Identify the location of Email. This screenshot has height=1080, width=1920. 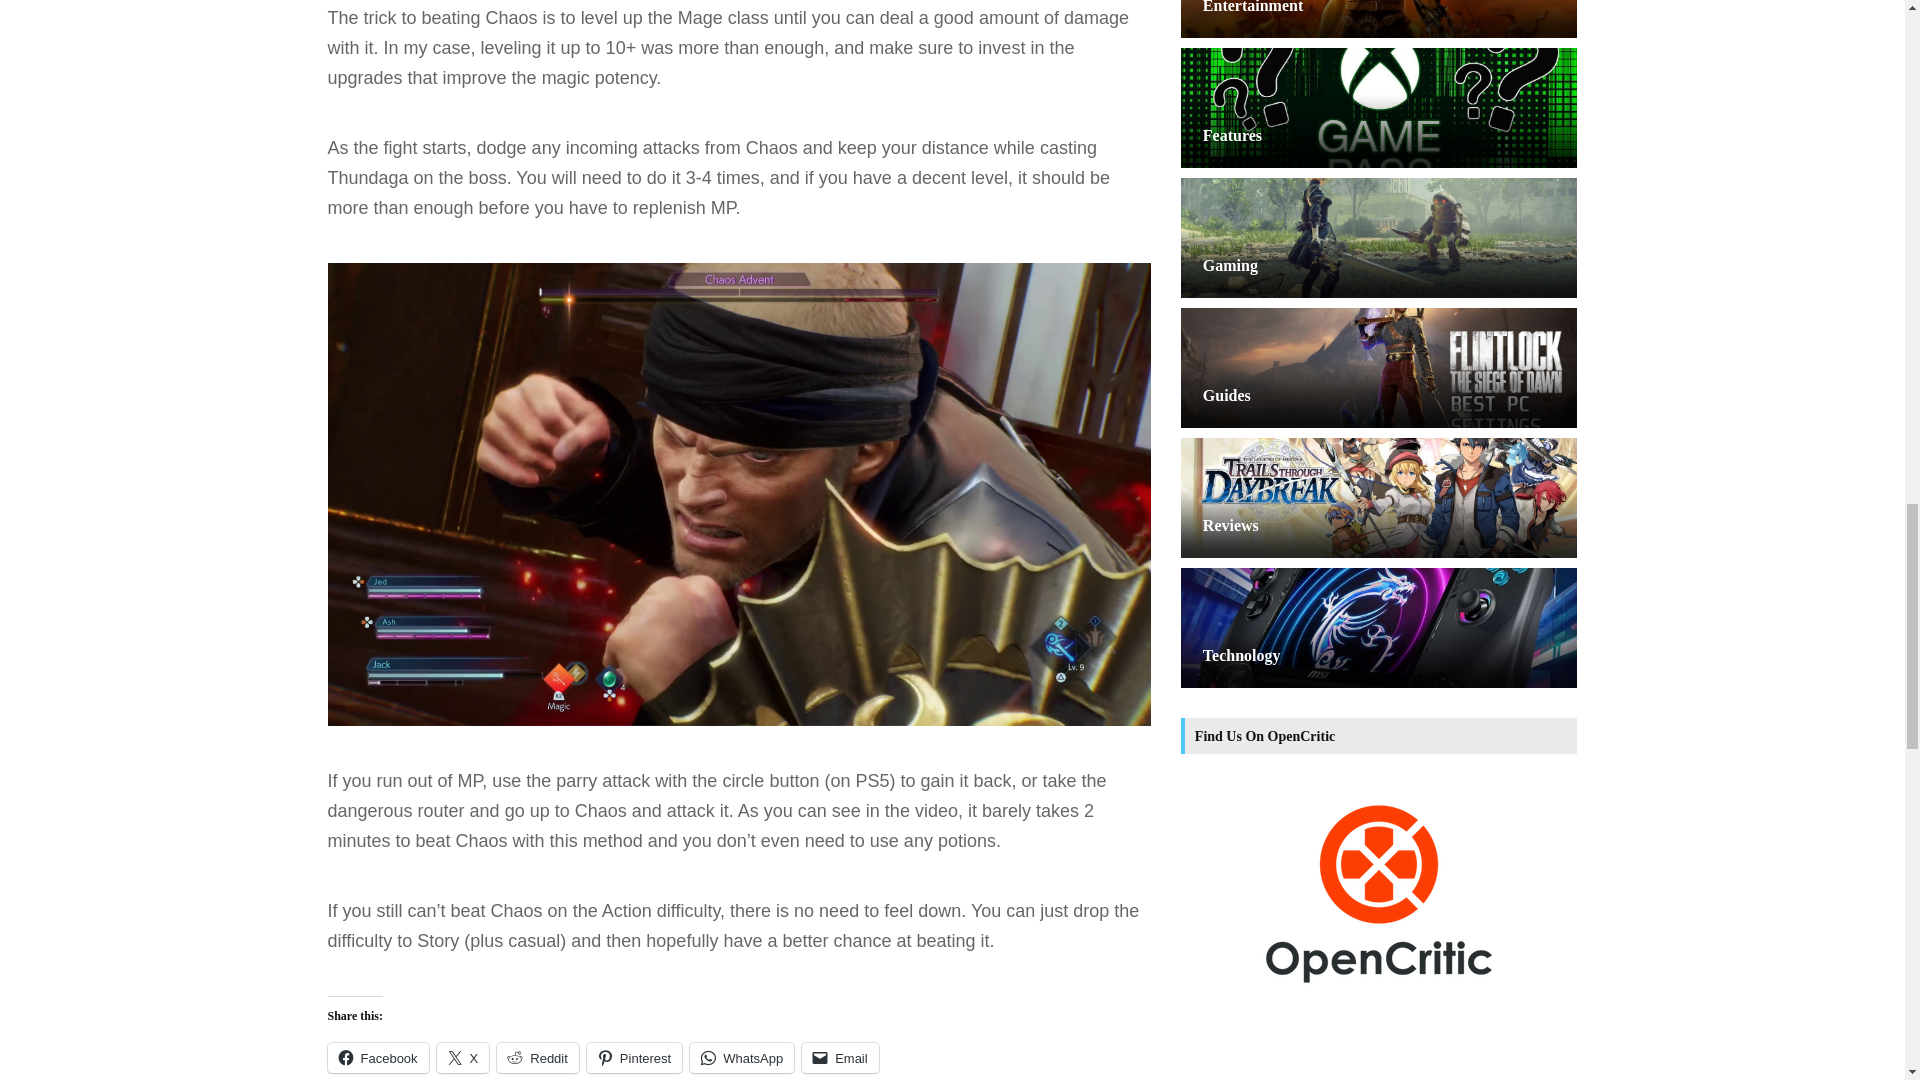
(840, 1057).